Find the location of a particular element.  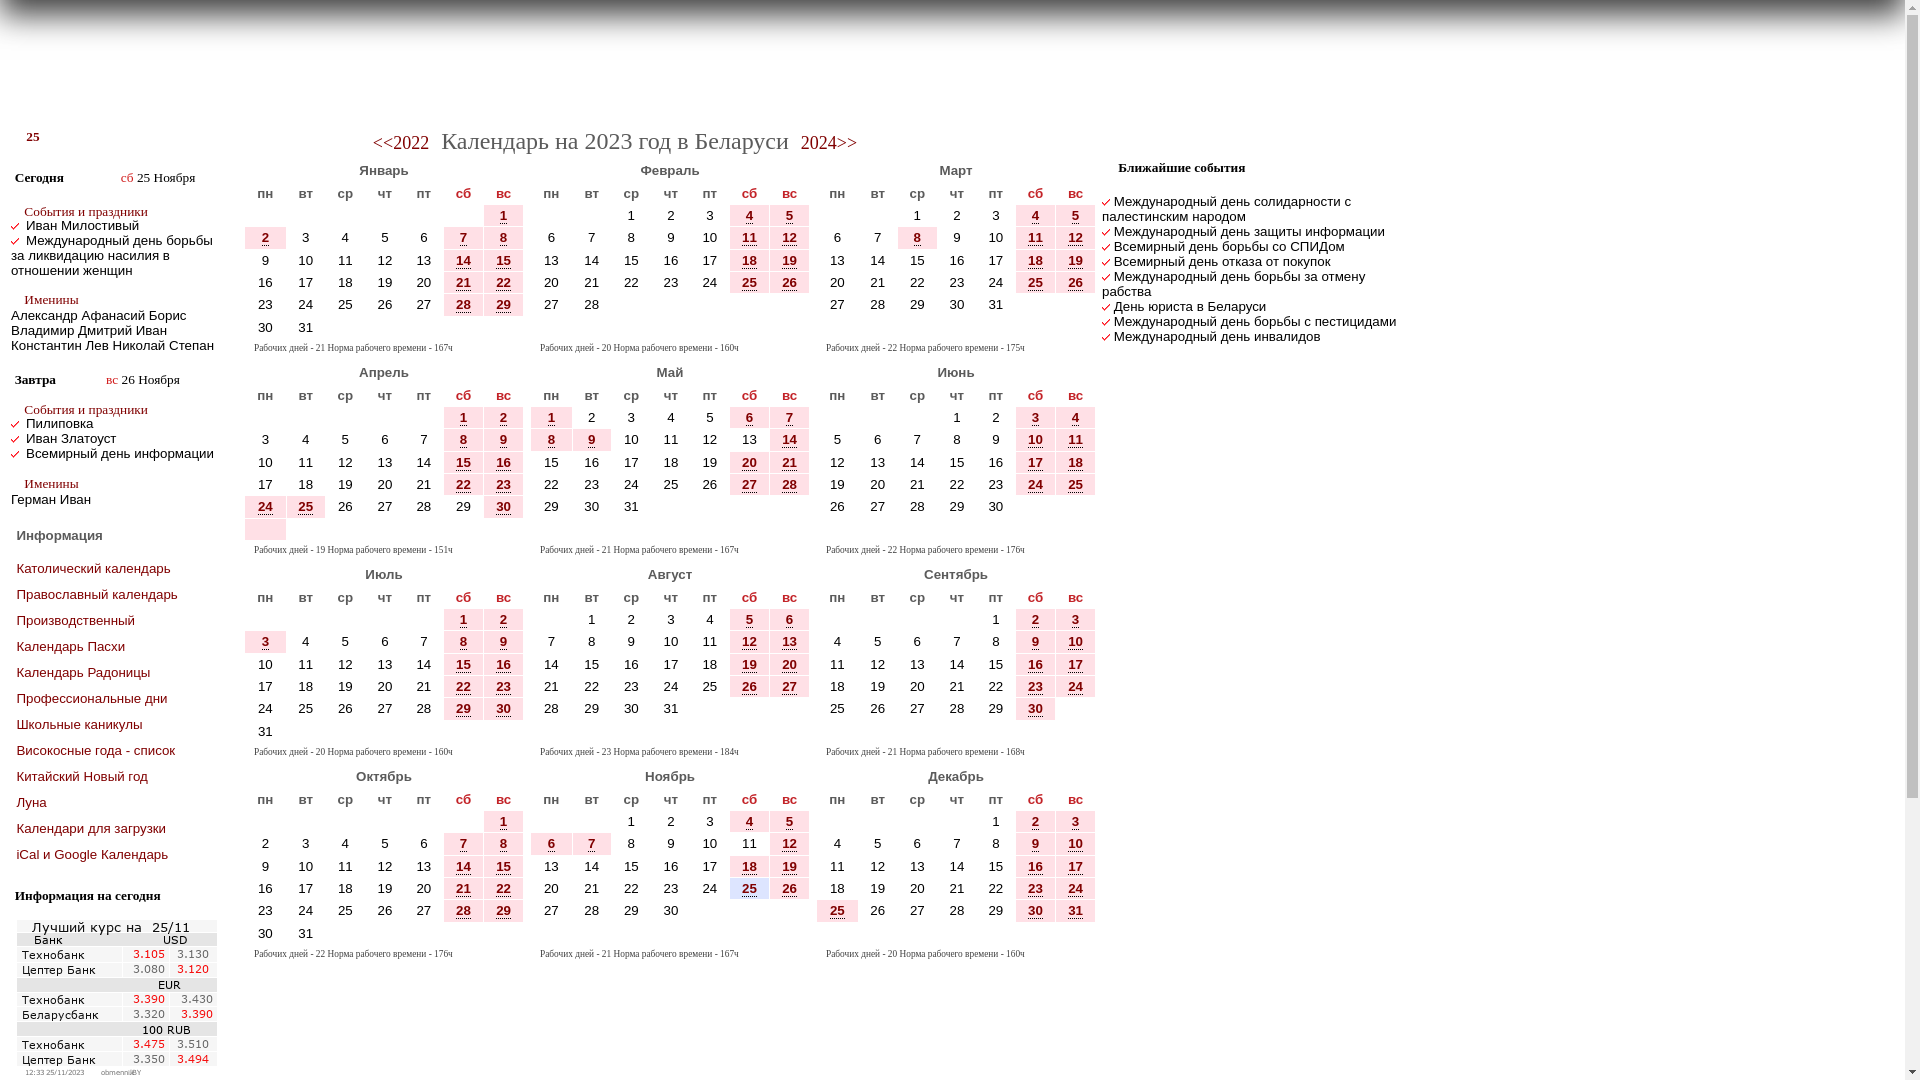

16 is located at coordinates (266, 888).